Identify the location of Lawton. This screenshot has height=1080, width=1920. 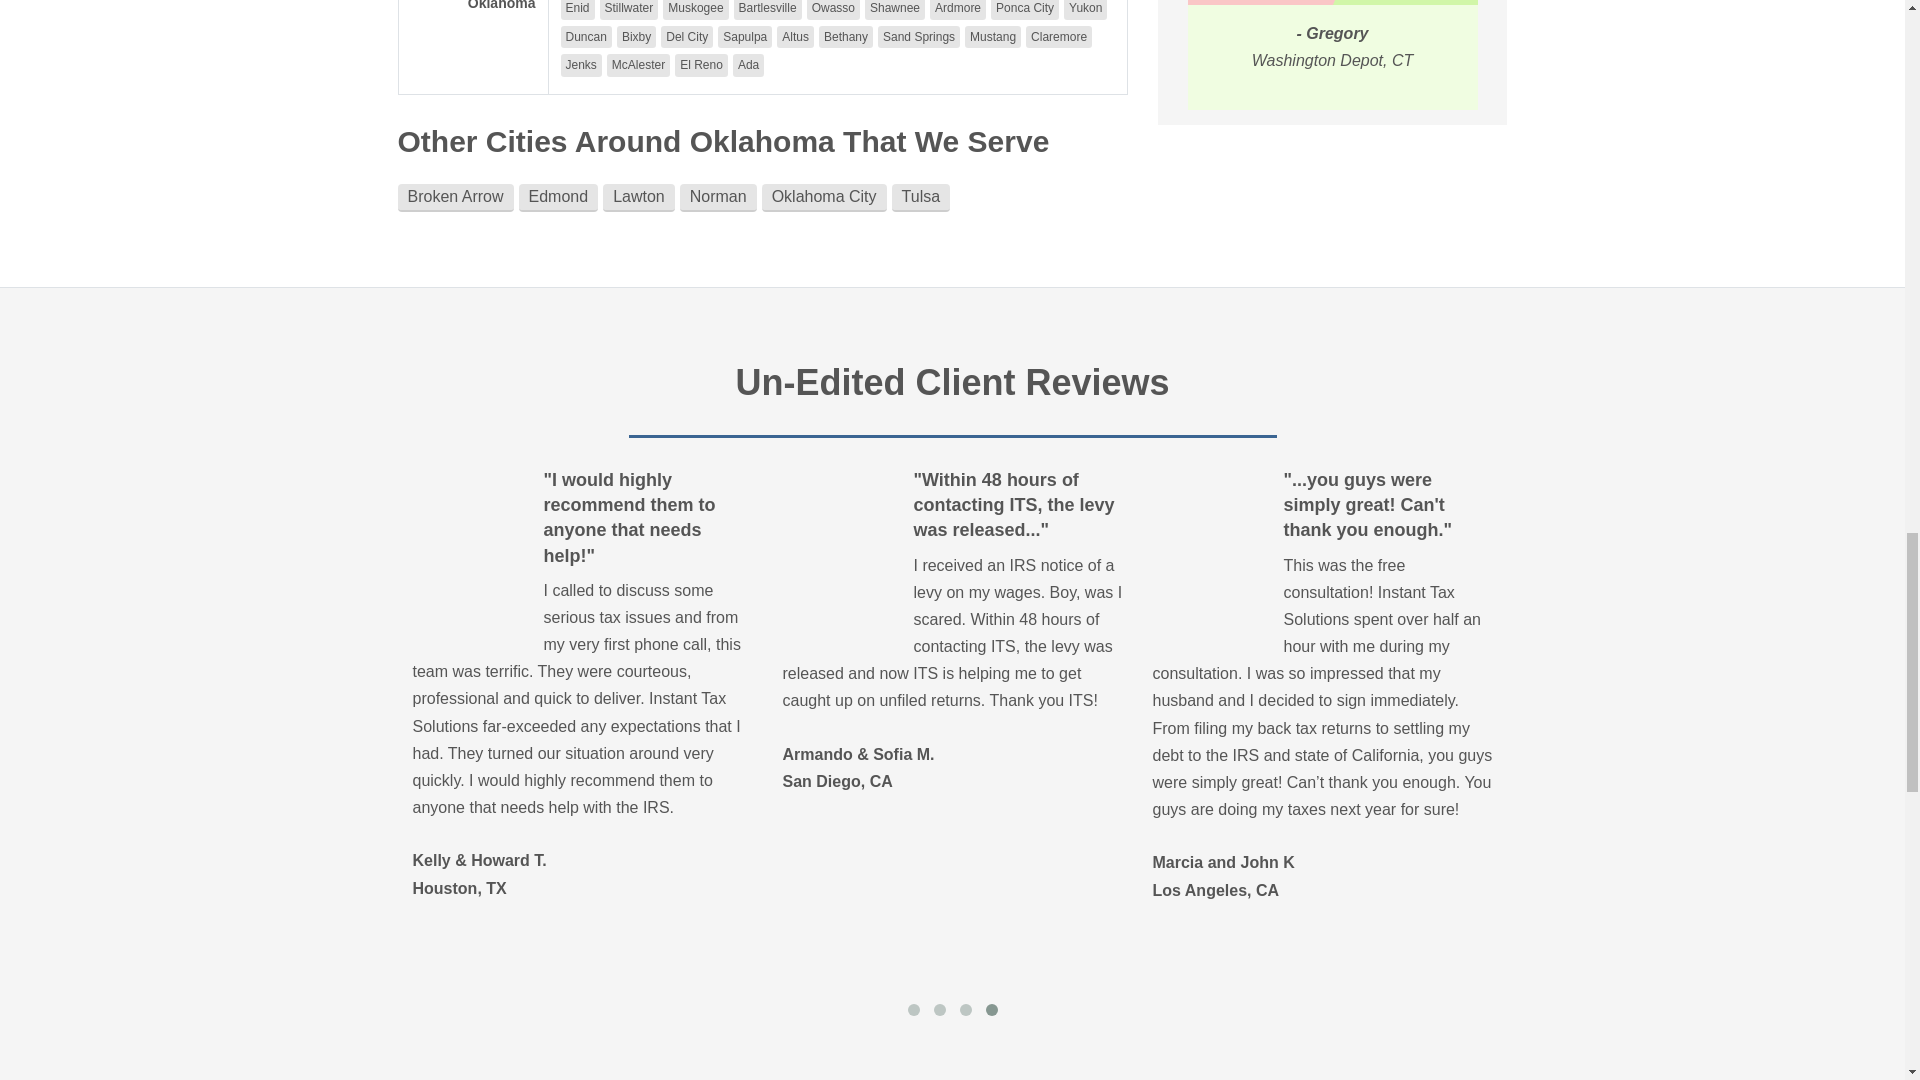
(638, 197).